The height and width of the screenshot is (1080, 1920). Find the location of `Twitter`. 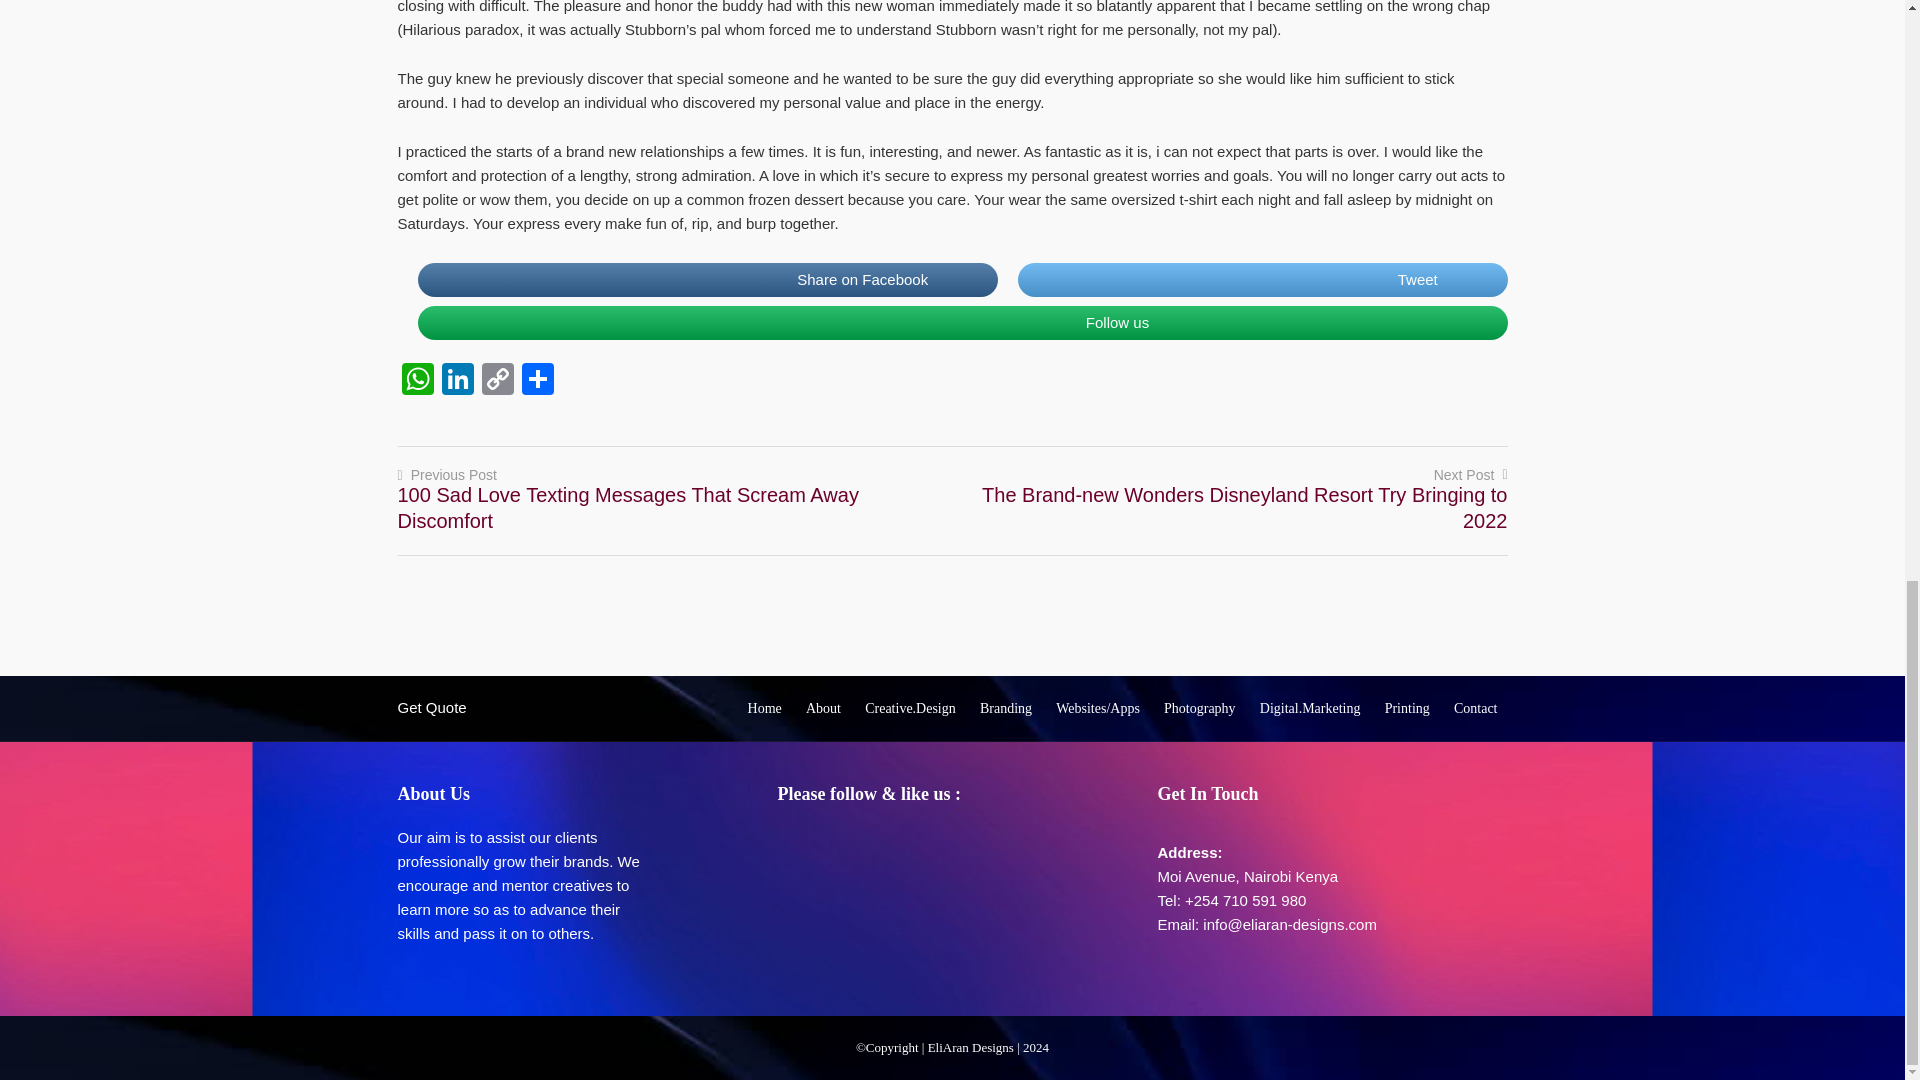

Twitter is located at coordinates (880, 844).